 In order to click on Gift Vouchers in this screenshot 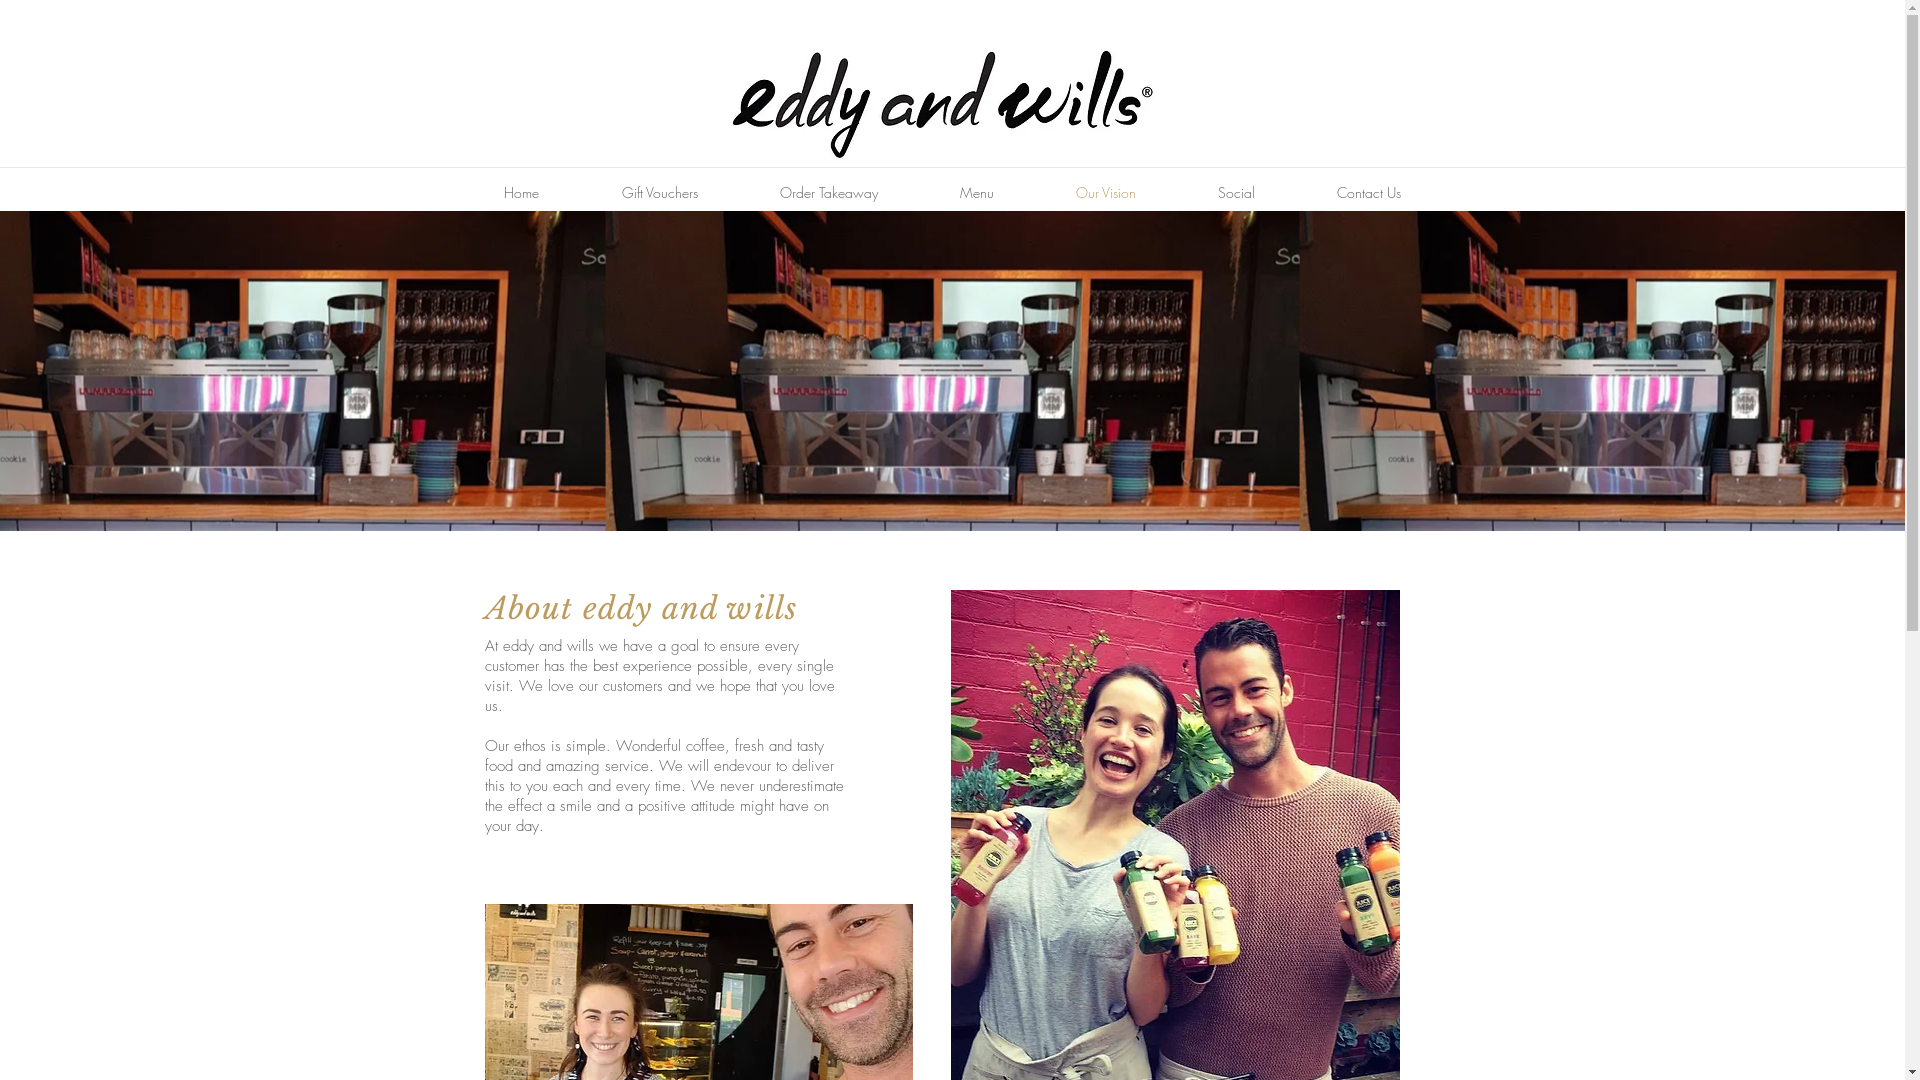, I will do `click(659, 193)`.